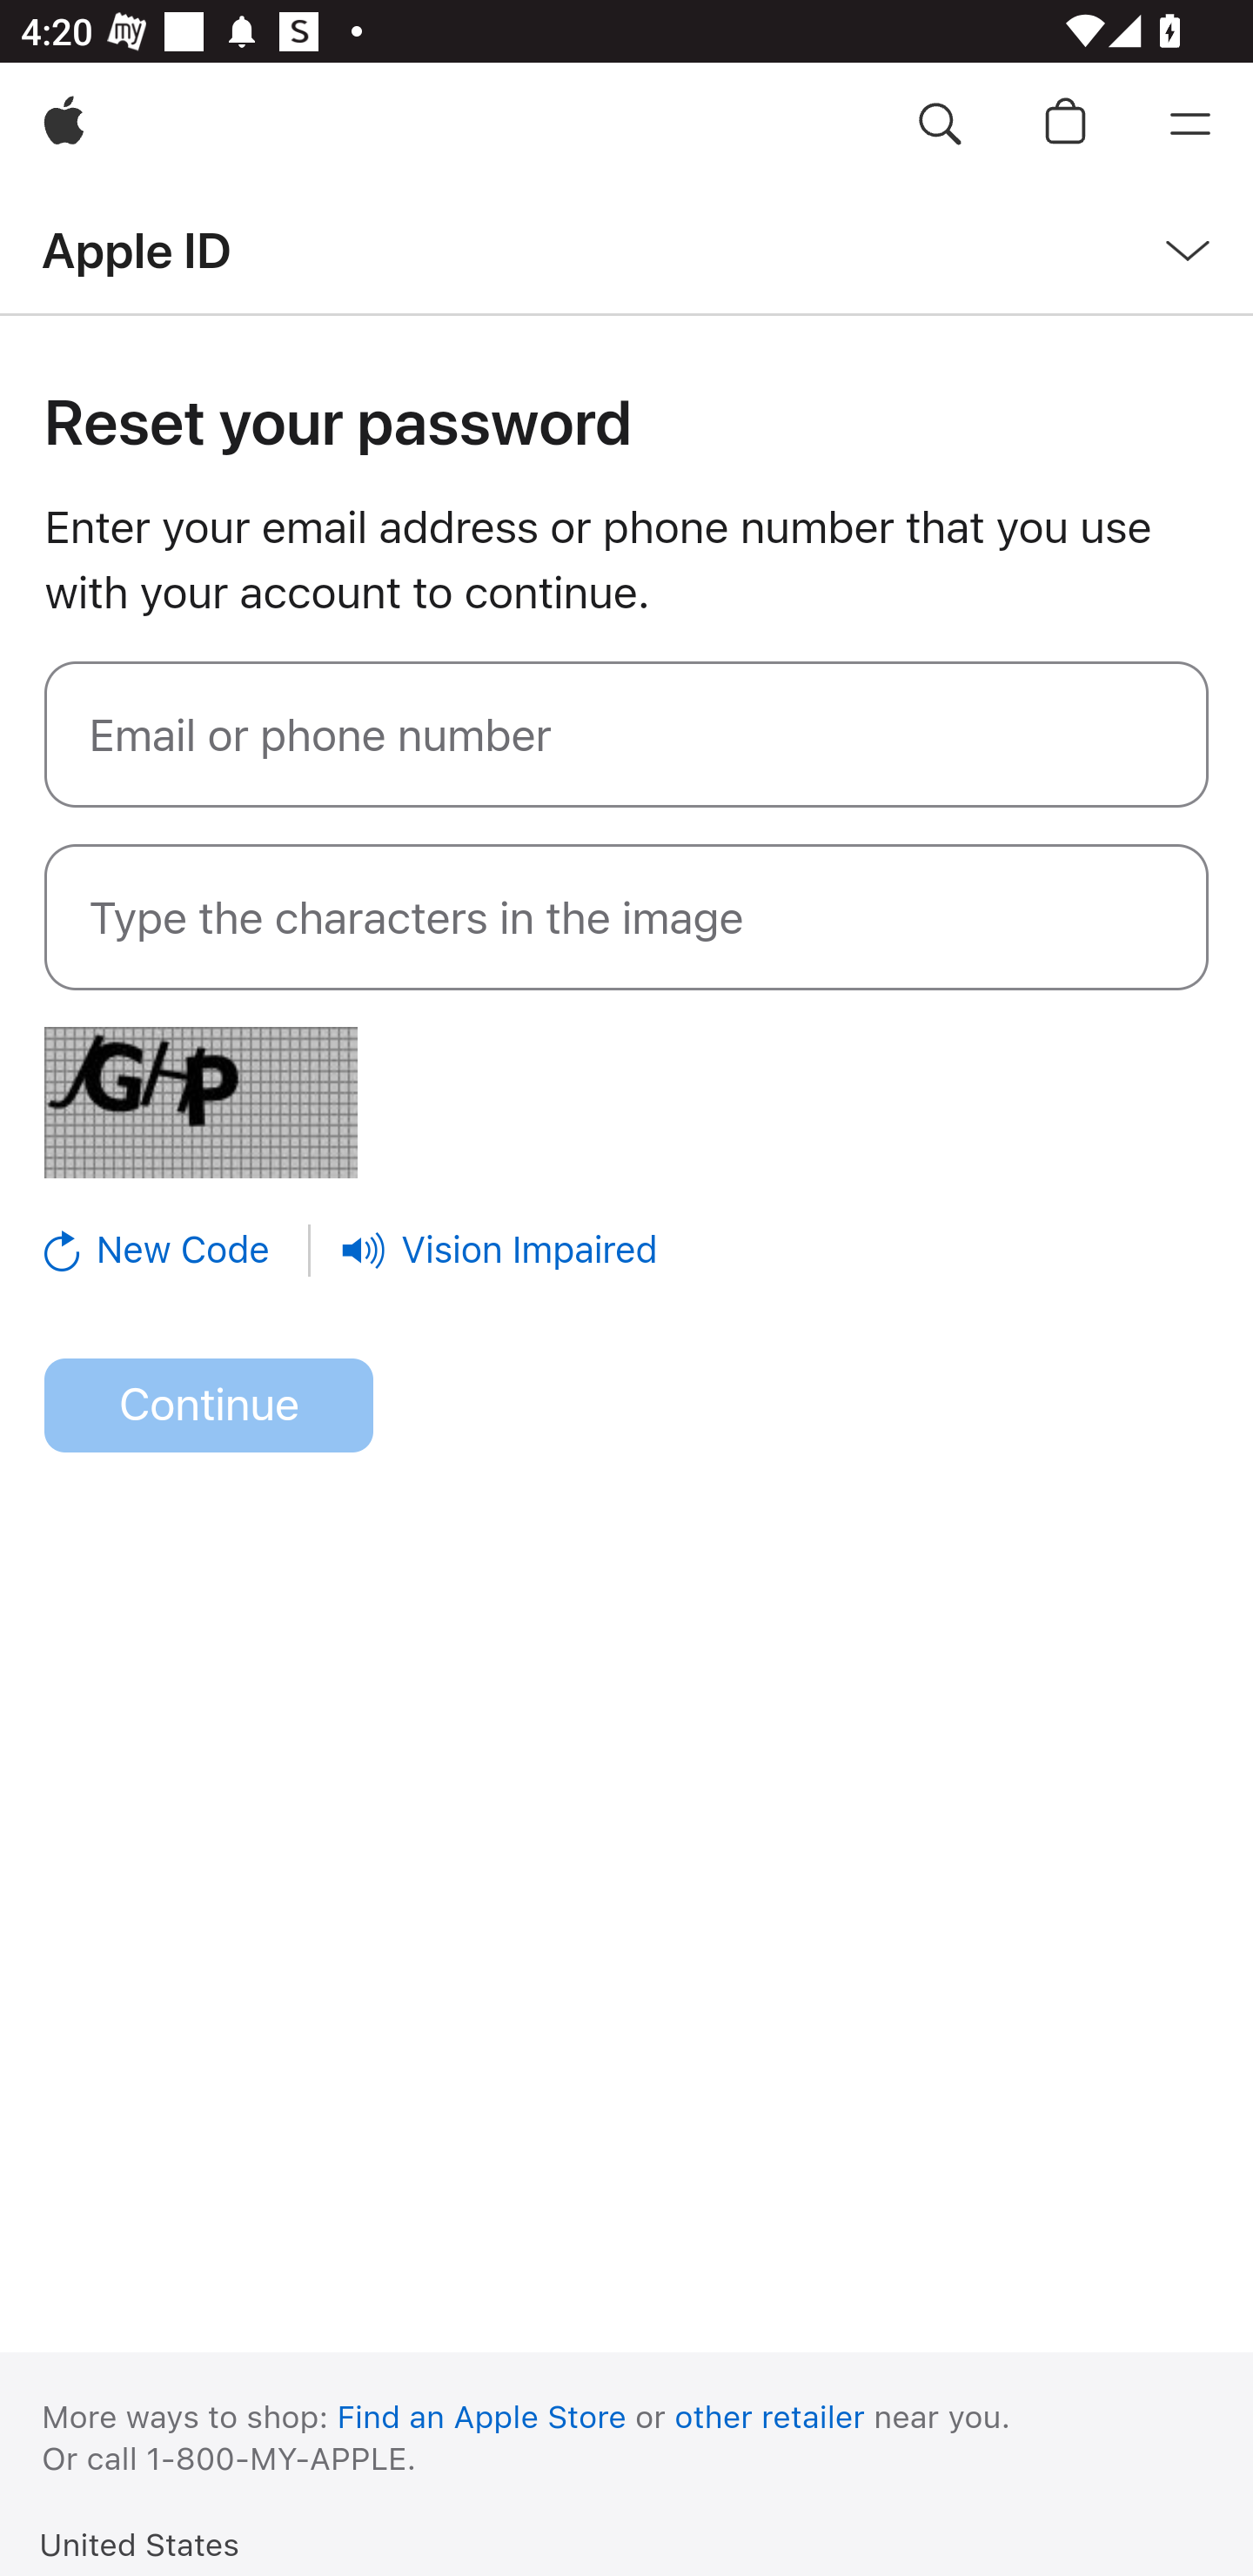 The height and width of the screenshot is (2576, 1253). What do you see at coordinates (940, 125) in the screenshot?
I see `Search apple.com` at bounding box center [940, 125].